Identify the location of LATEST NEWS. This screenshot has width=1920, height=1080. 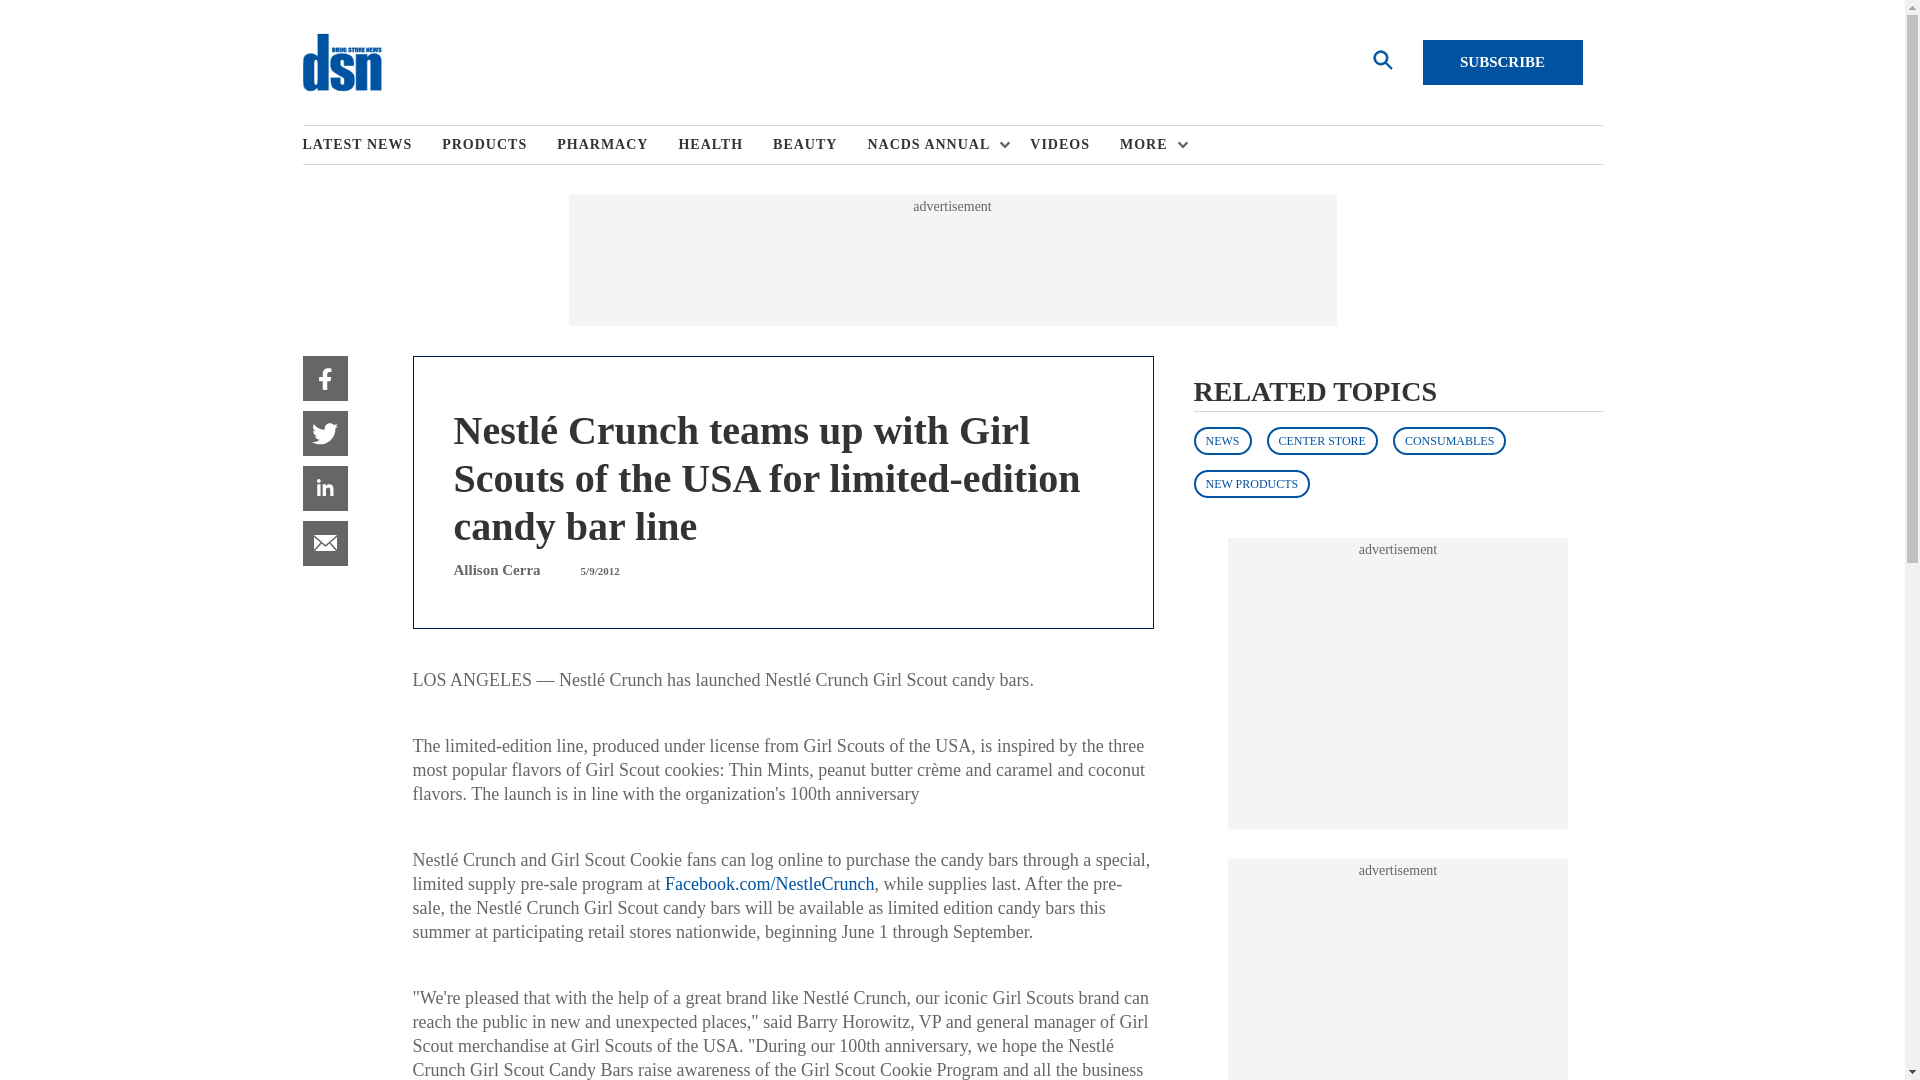
(371, 145).